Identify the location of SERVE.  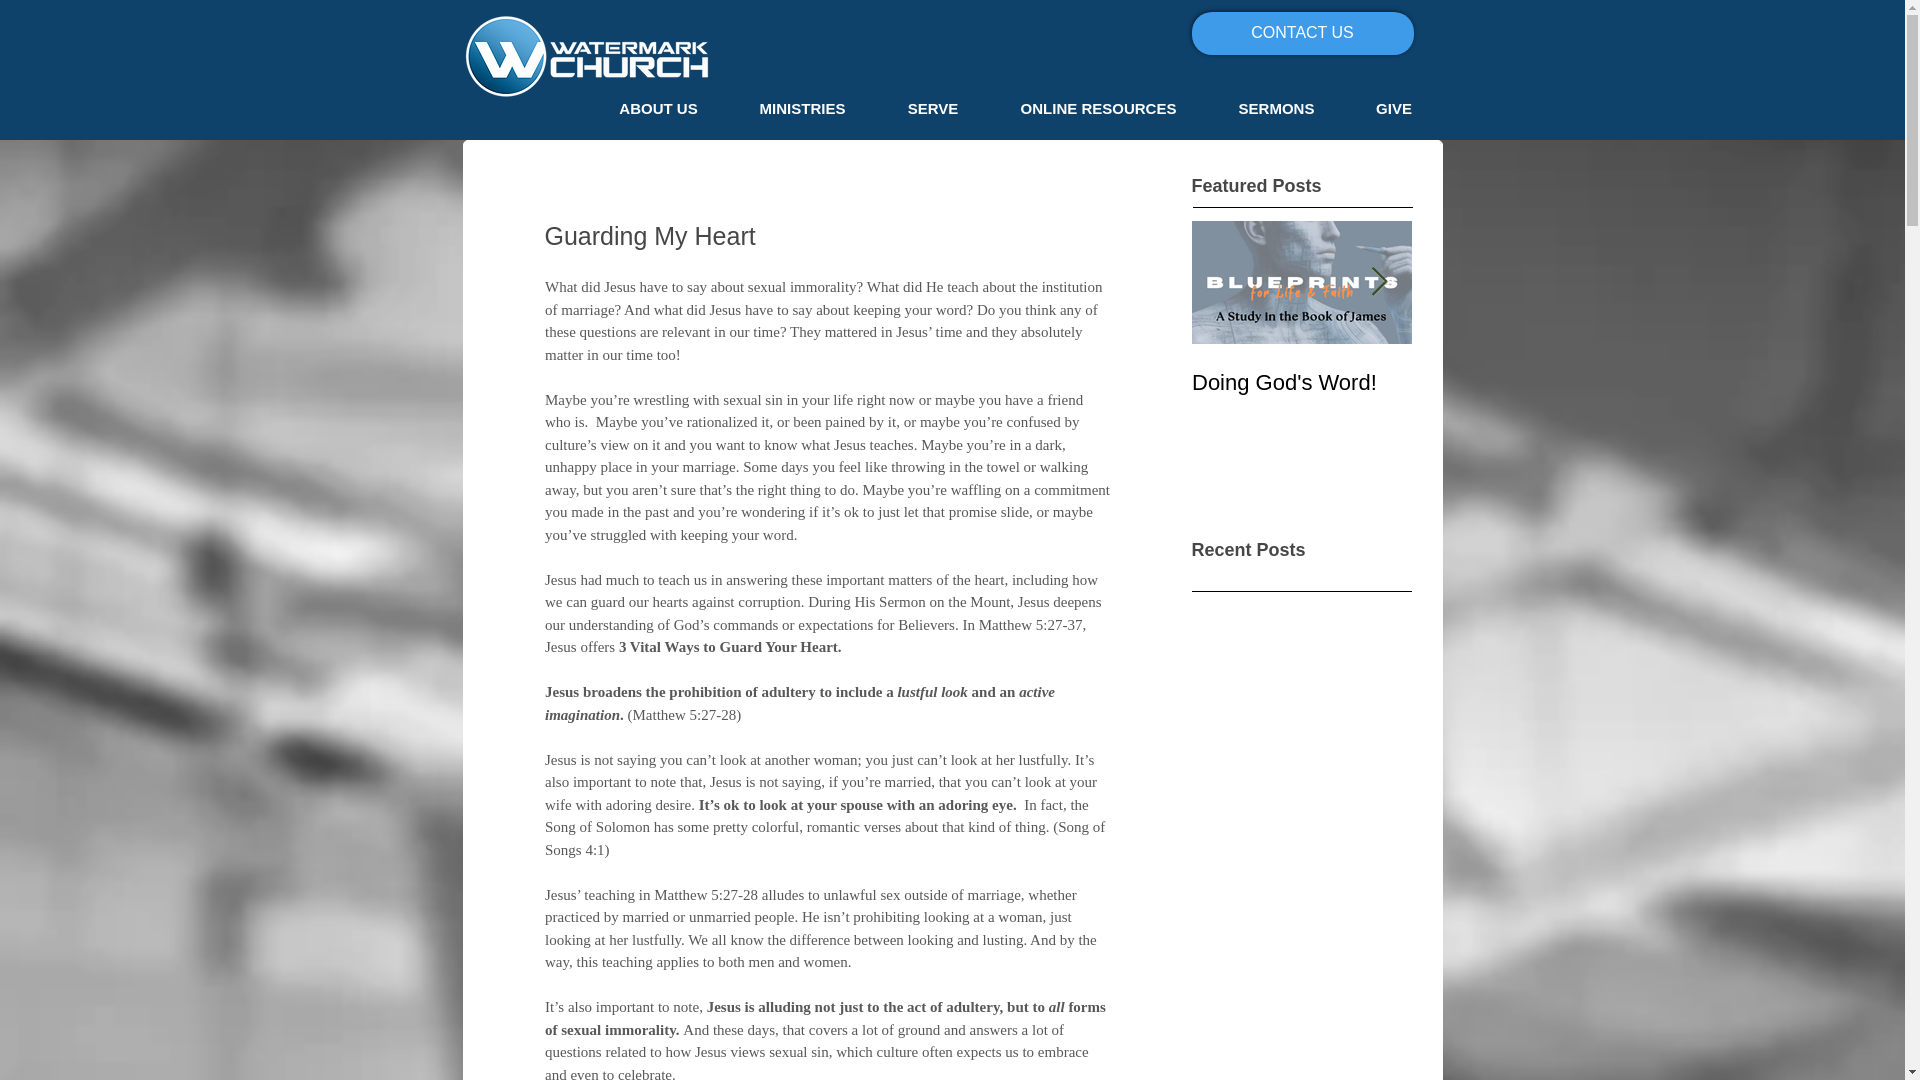
(932, 108).